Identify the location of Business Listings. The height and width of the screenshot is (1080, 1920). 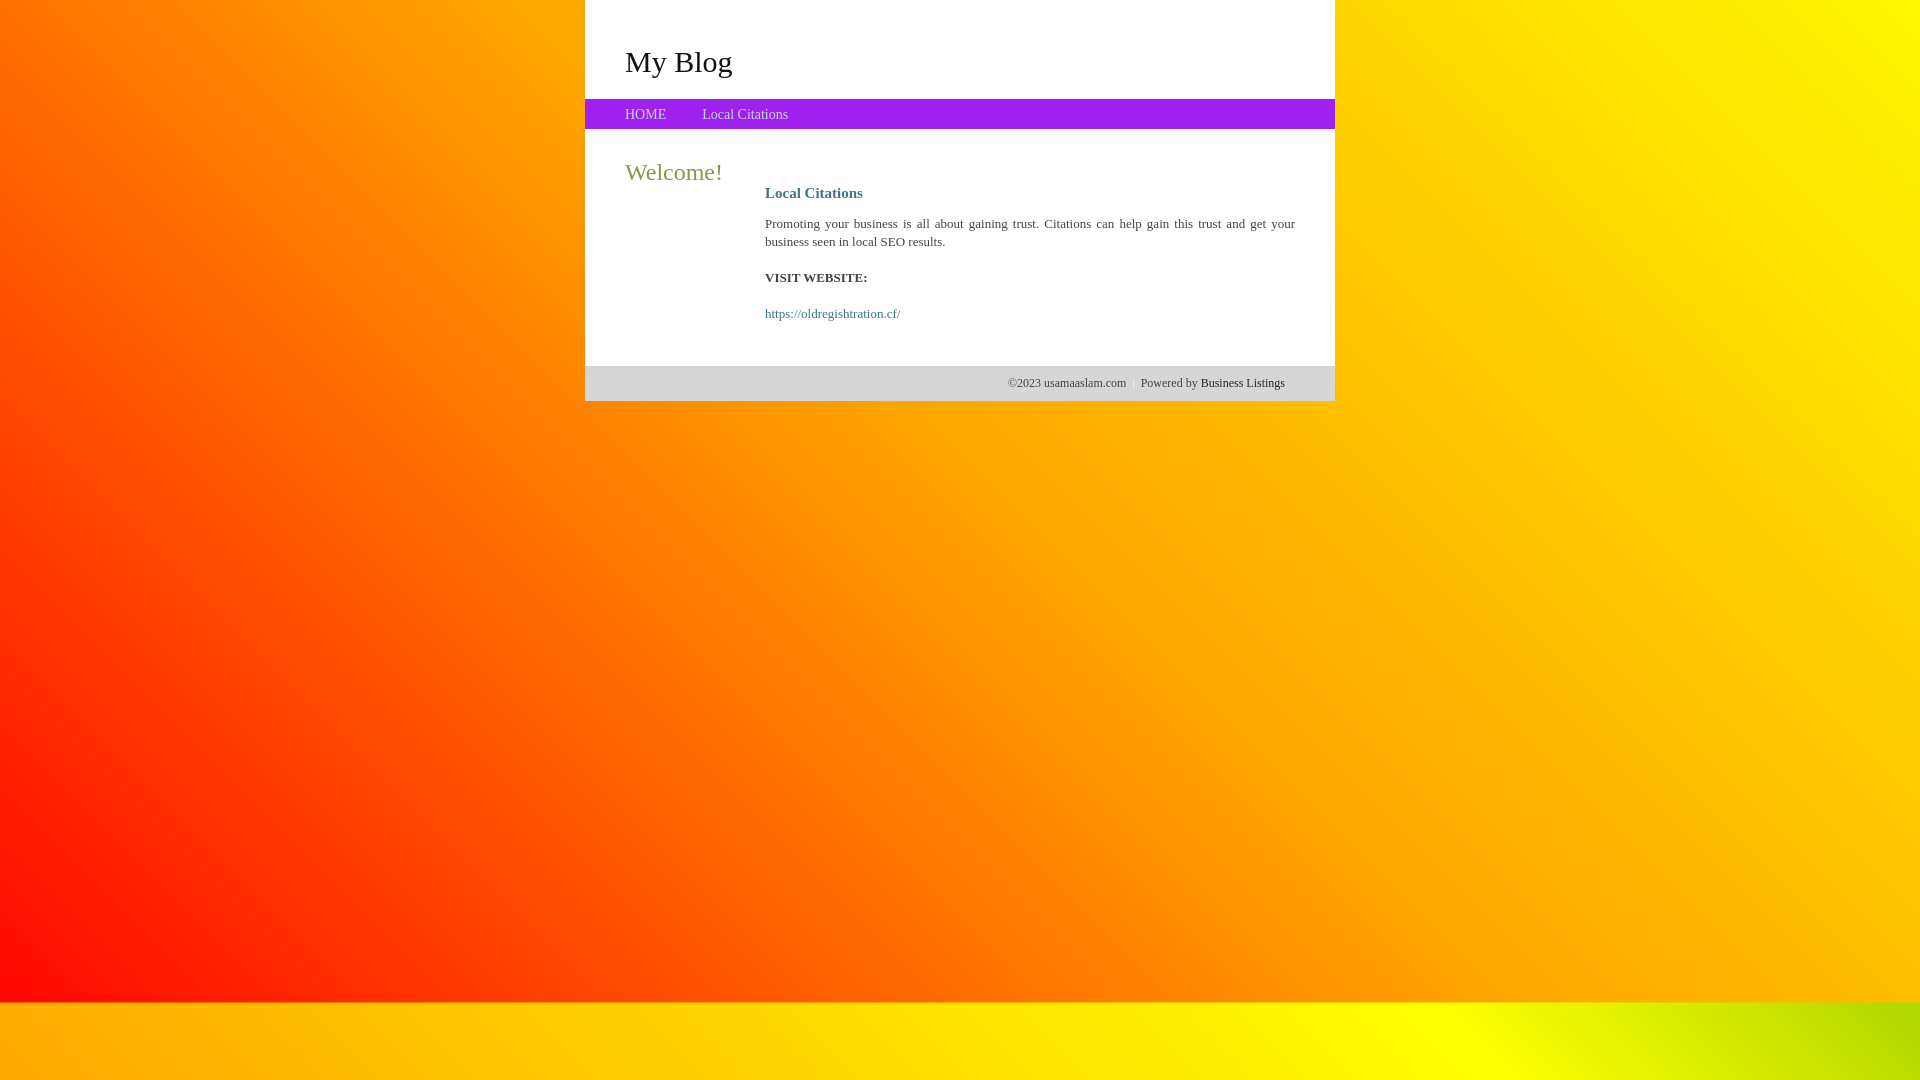
(1243, 383).